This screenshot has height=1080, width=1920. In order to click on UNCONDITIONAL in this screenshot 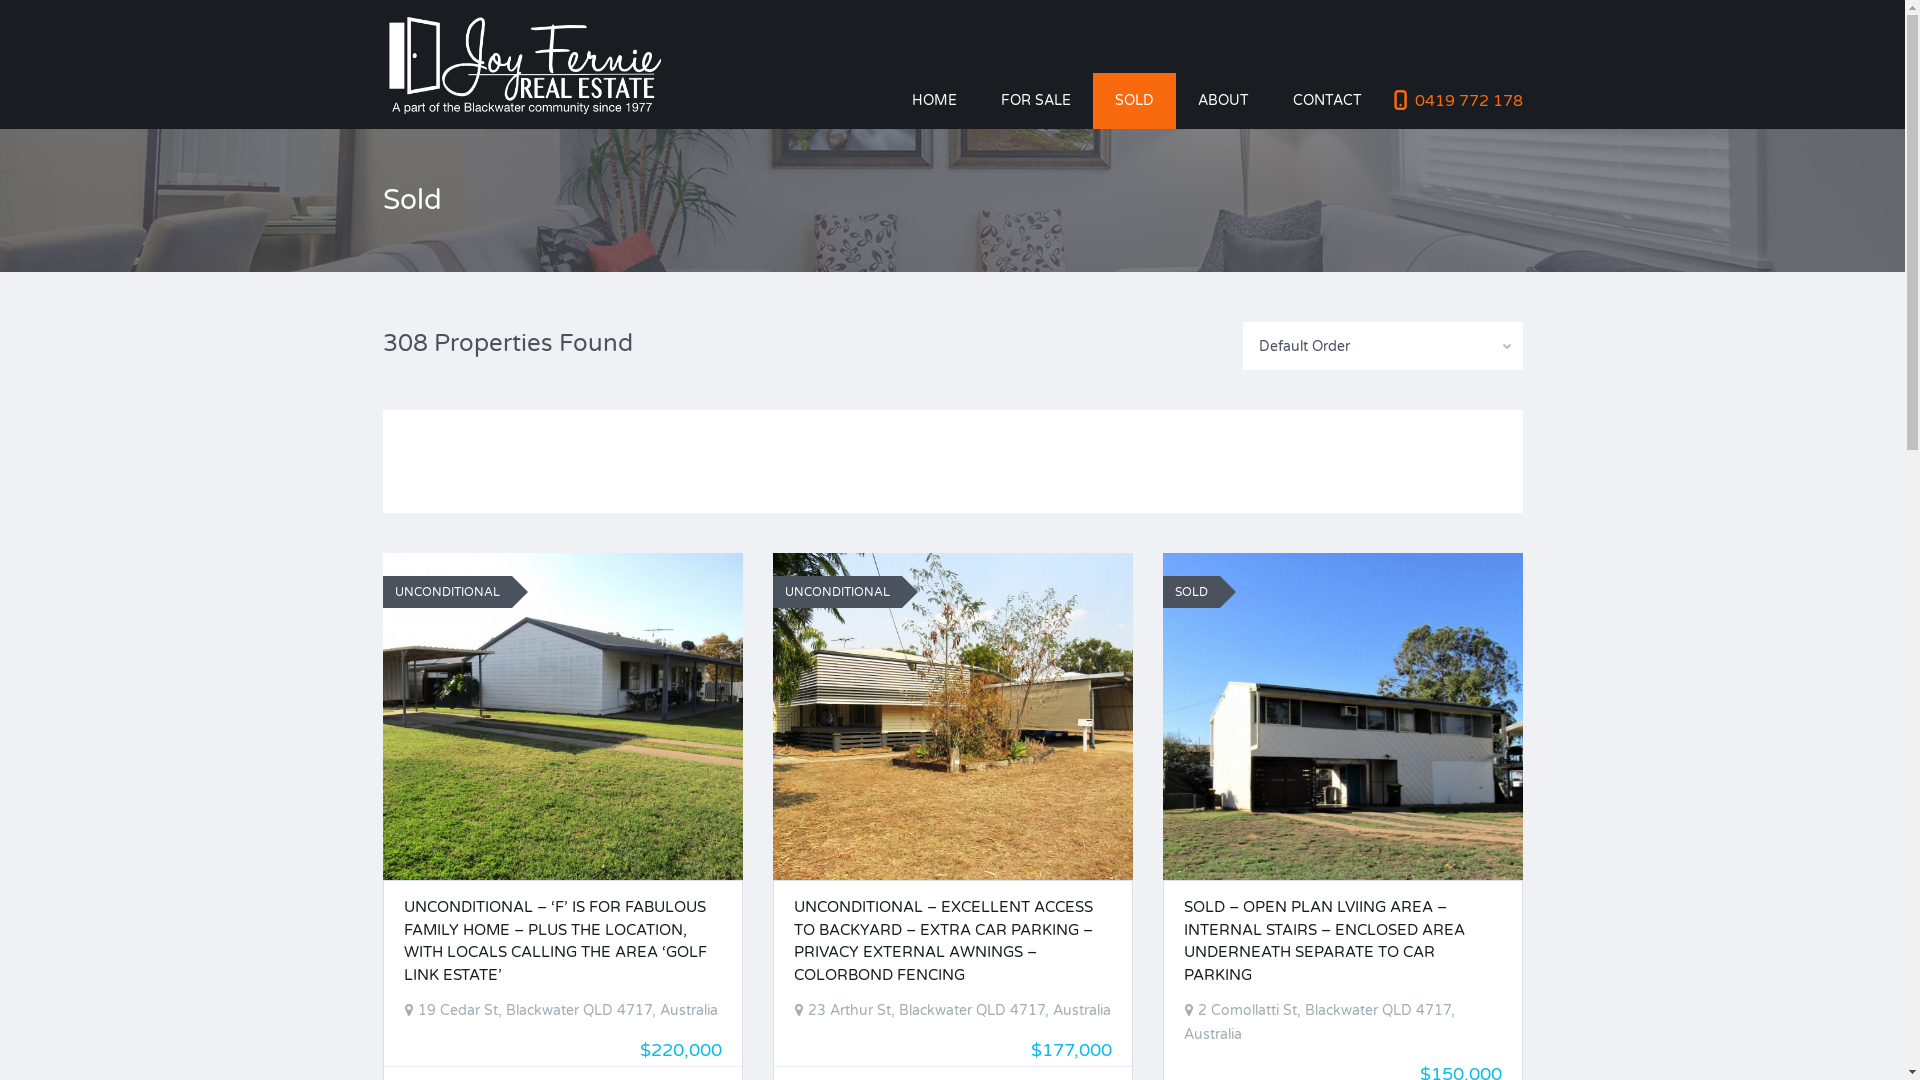, I will do `click(842, 592)`.